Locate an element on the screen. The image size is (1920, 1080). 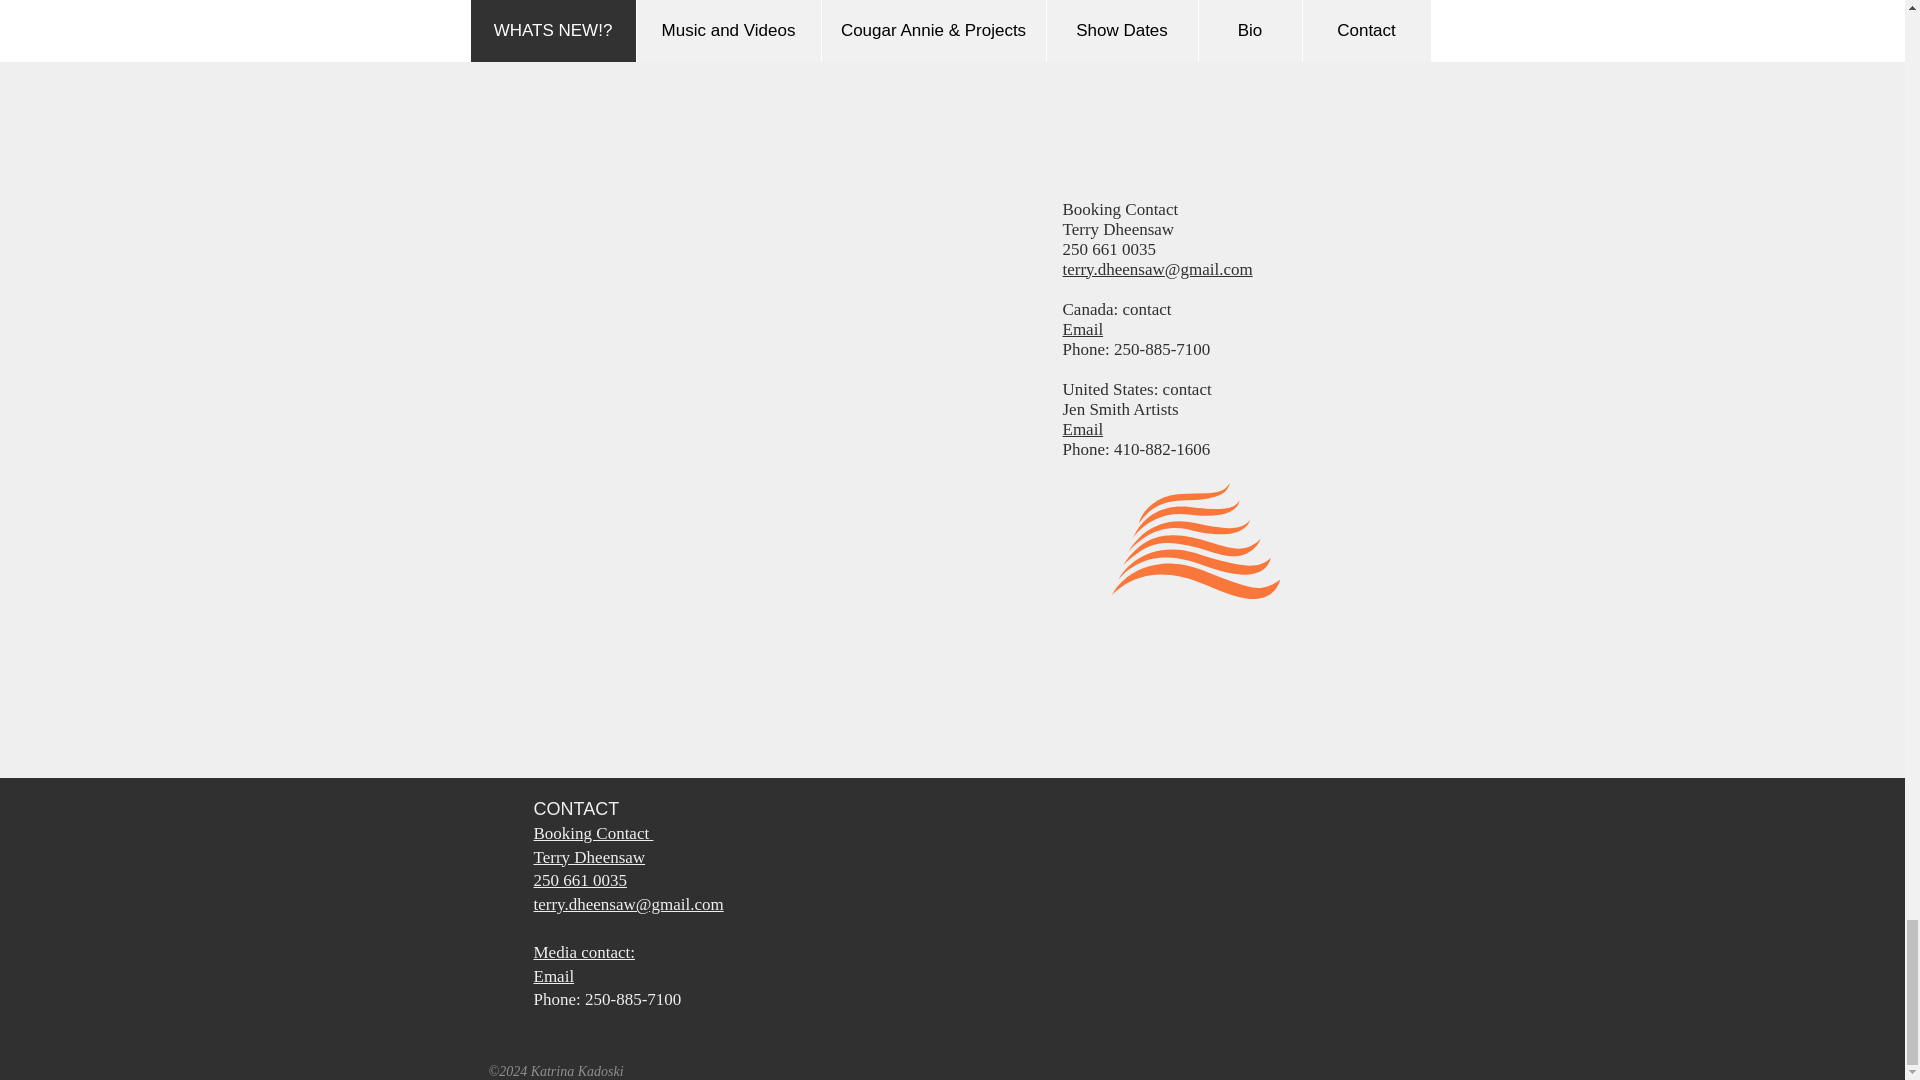
250 661 0035 is located at coordinates (580, 880).